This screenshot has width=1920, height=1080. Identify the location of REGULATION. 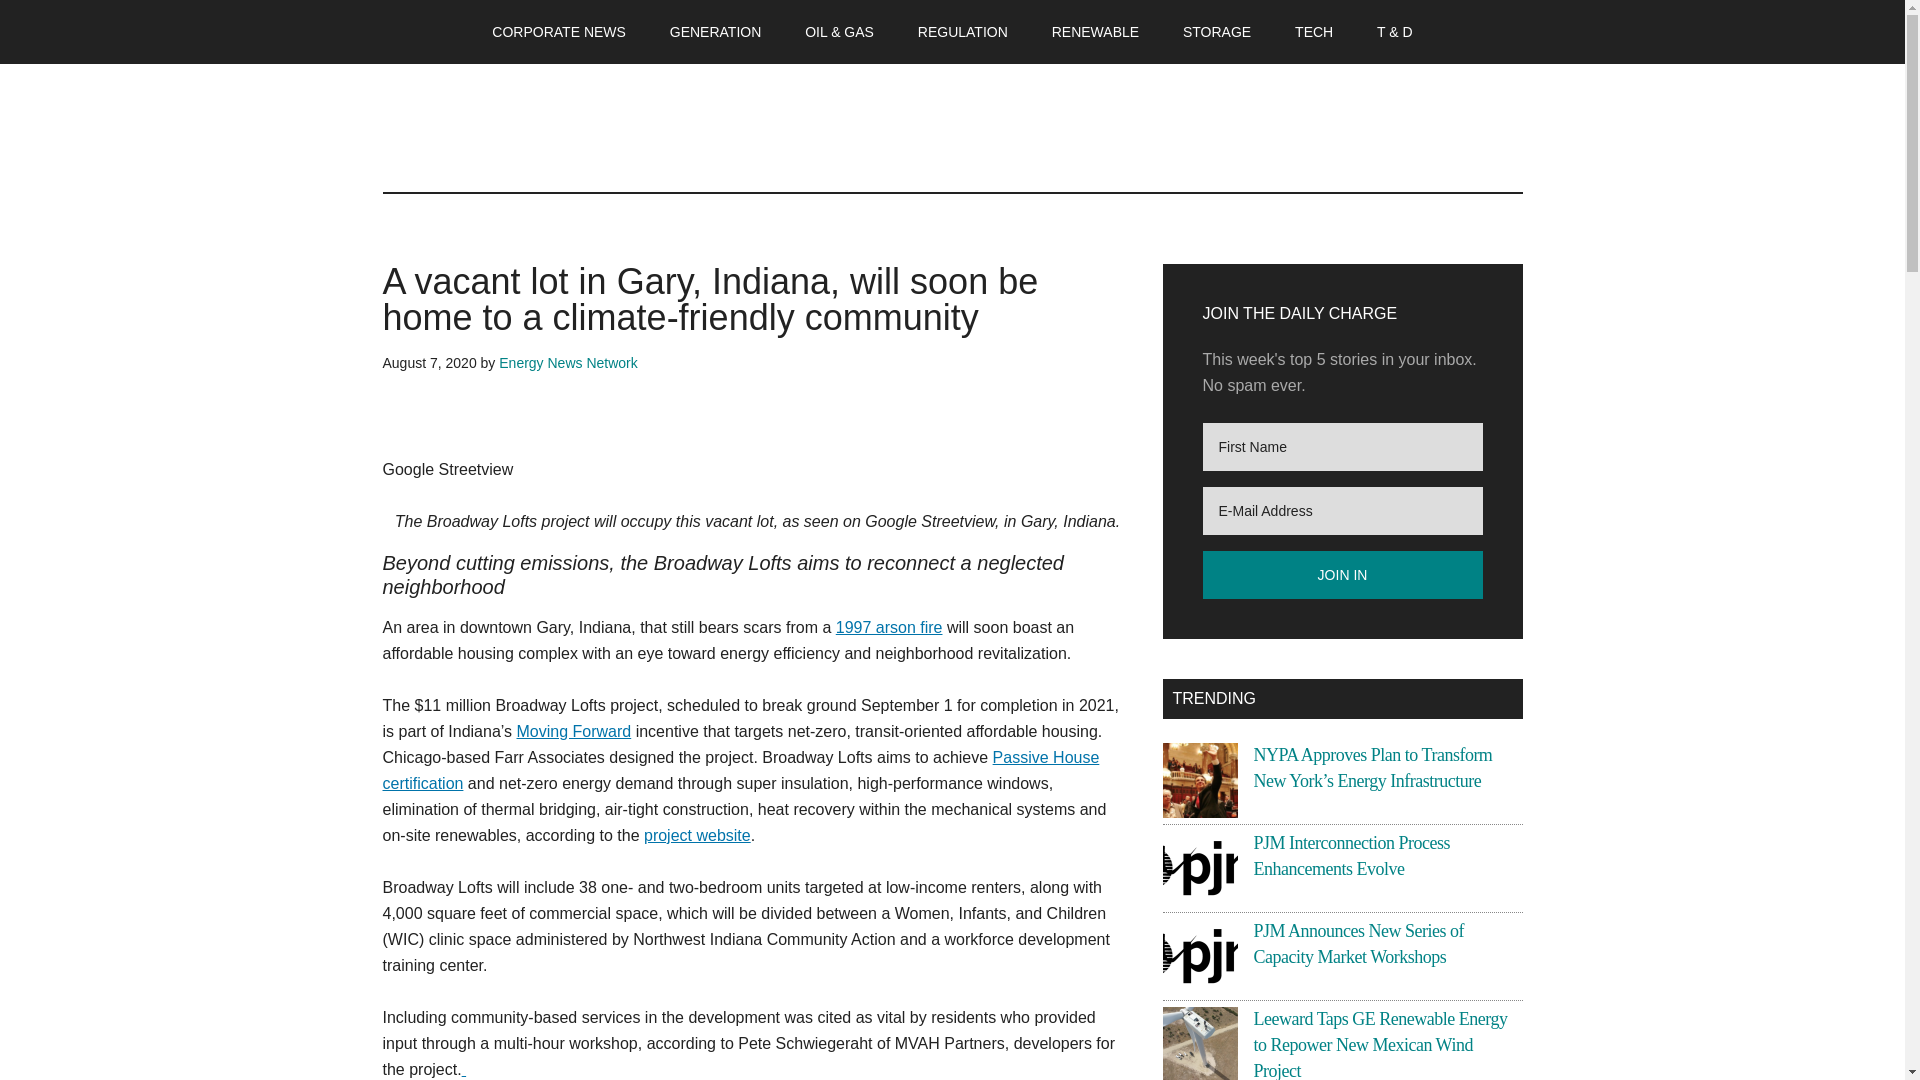
(962, 32).